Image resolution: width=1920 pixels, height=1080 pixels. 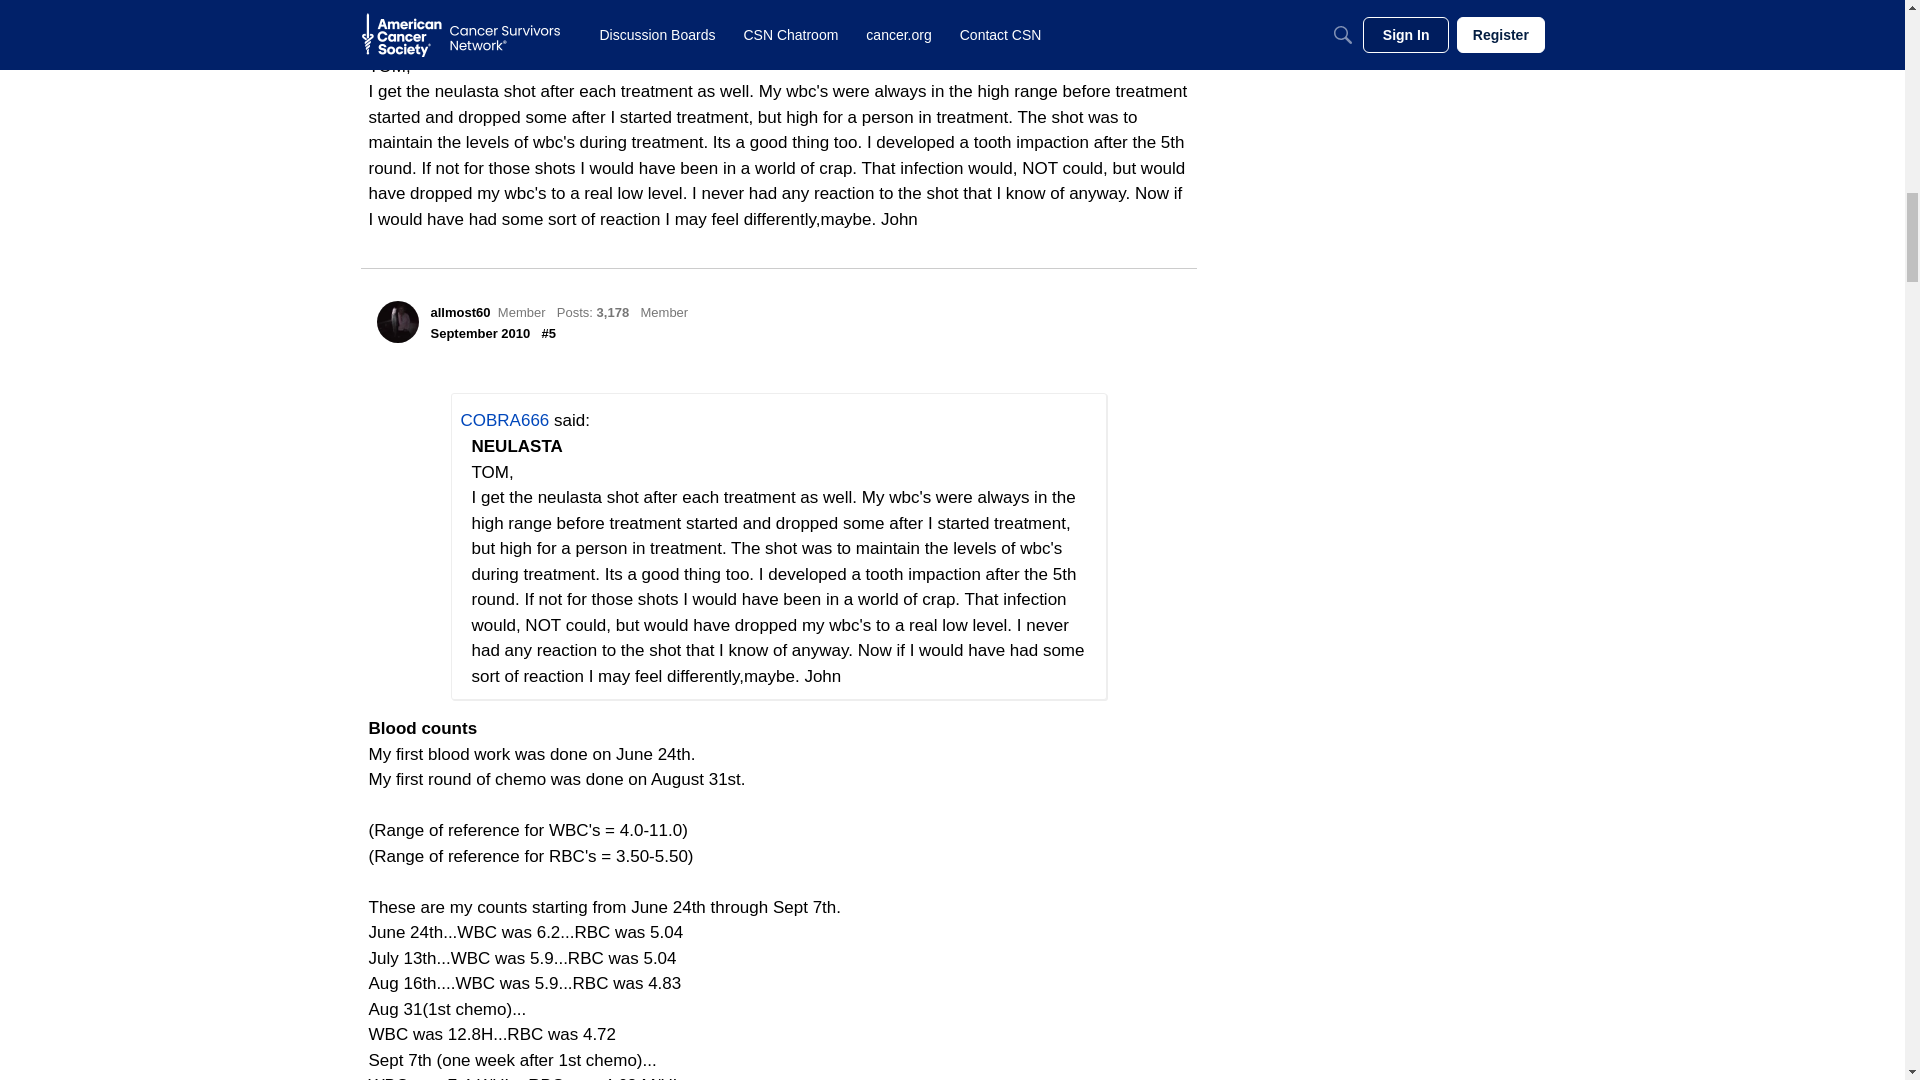 What do you see at coordinates (480, 334) in the screenshot?
I see `September 2010` at bounding box center [480, 334].